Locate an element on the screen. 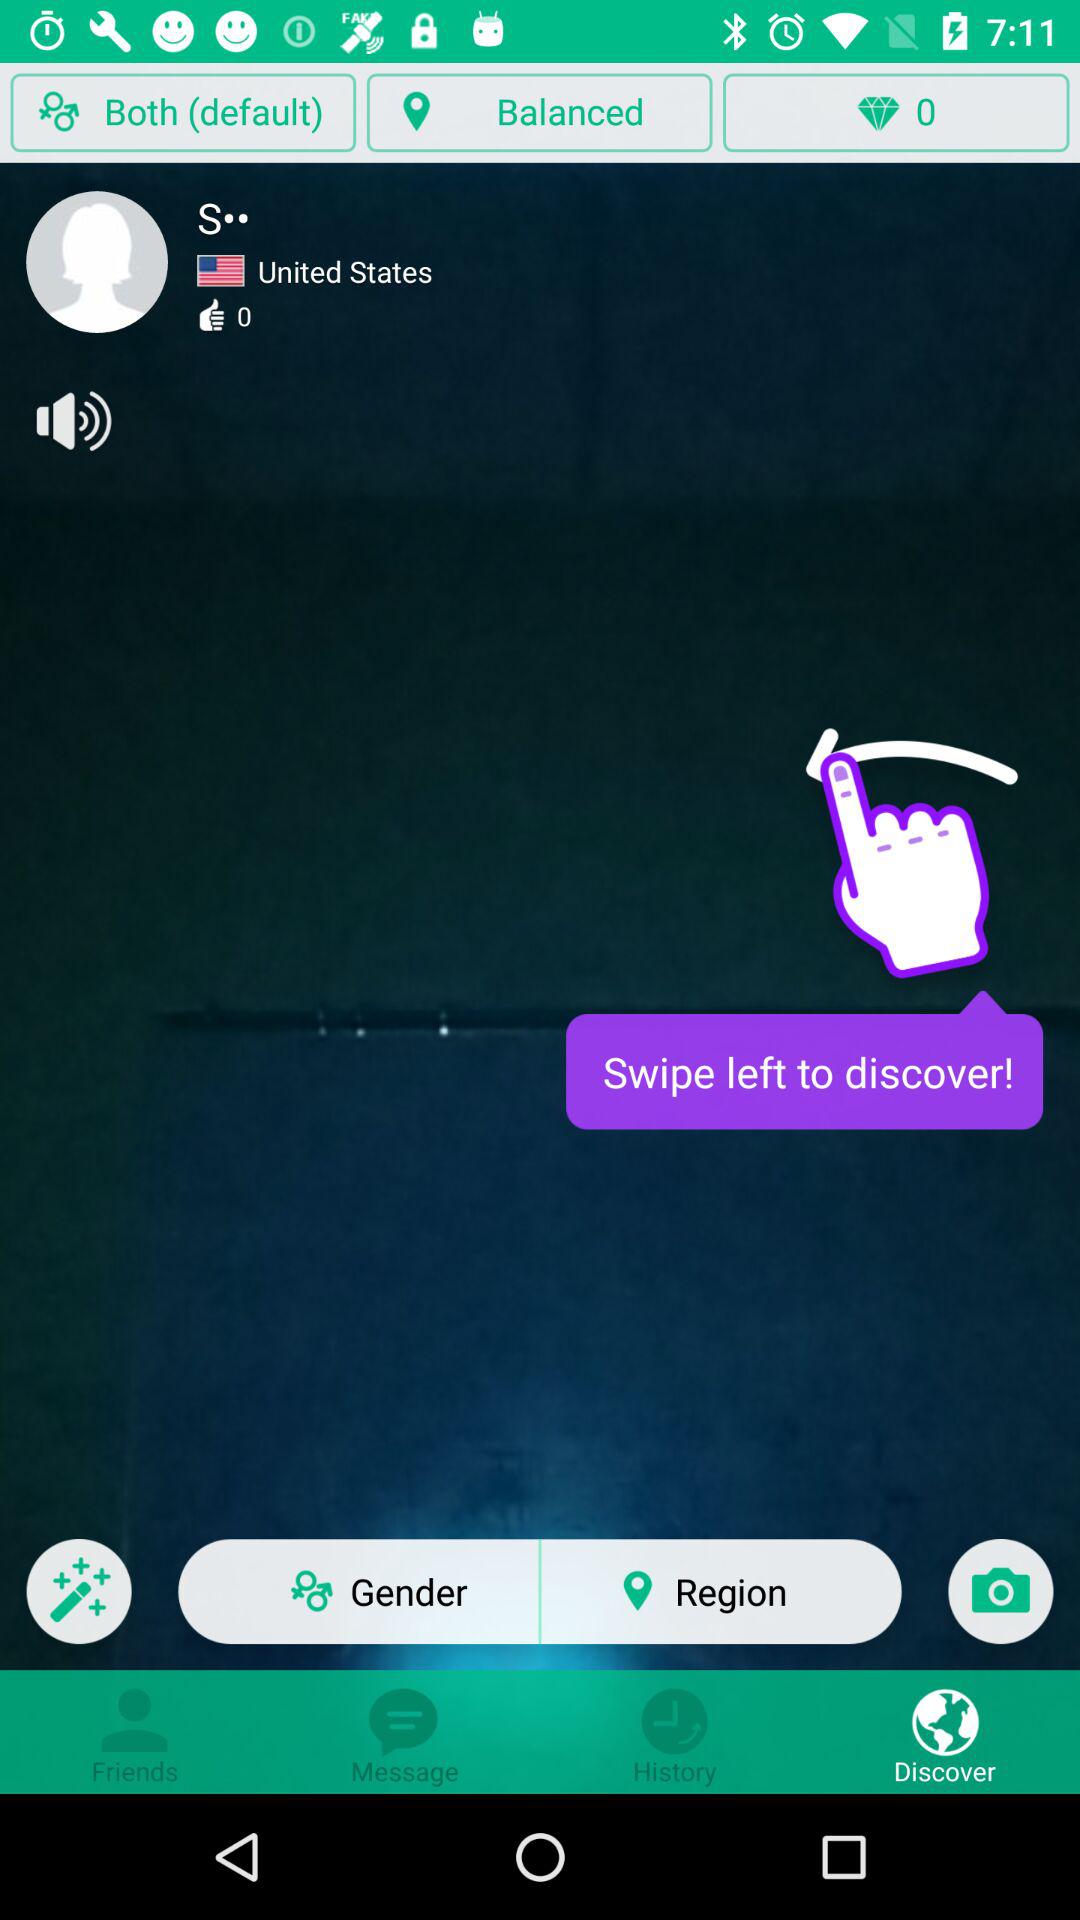 This screenshot has width=1080, height=1920. click on button right to friends is located at coordinates (405, 1732).